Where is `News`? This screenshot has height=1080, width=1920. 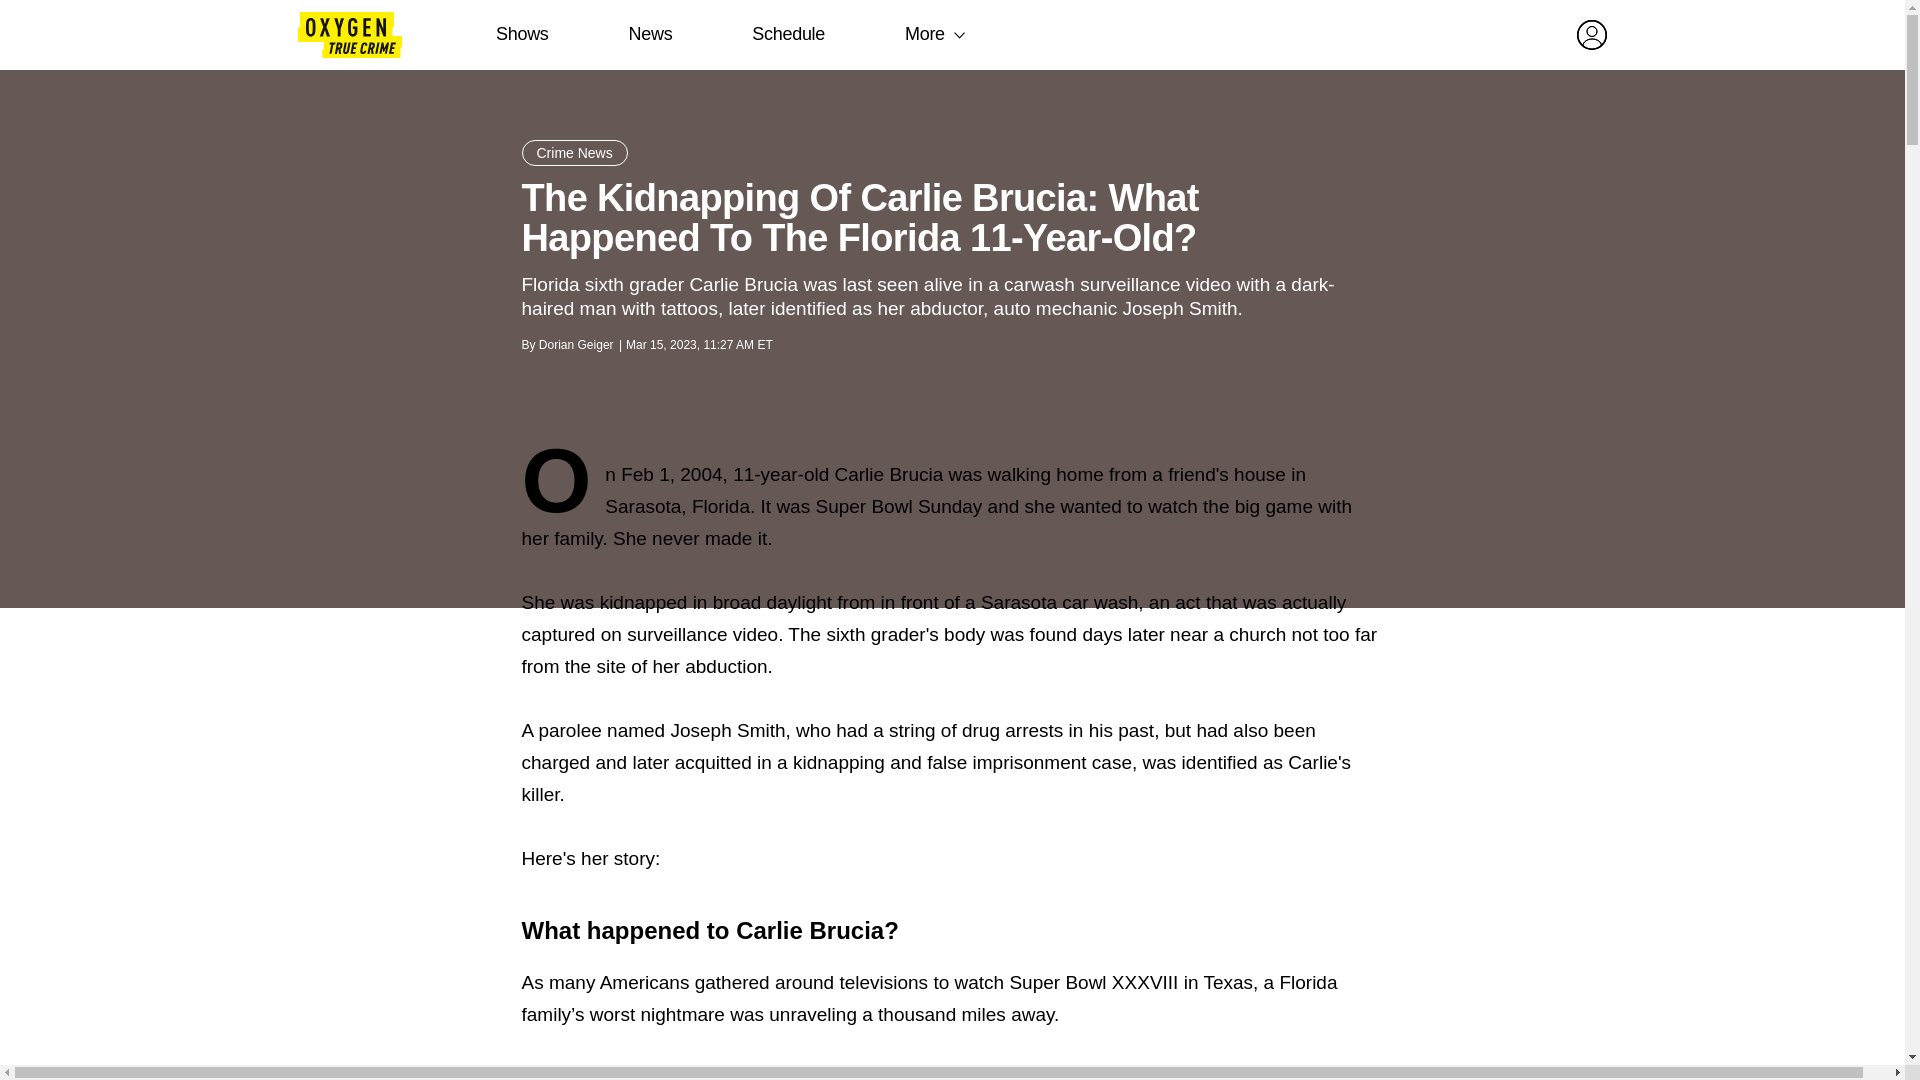 News is located at coordinates (650, 34).